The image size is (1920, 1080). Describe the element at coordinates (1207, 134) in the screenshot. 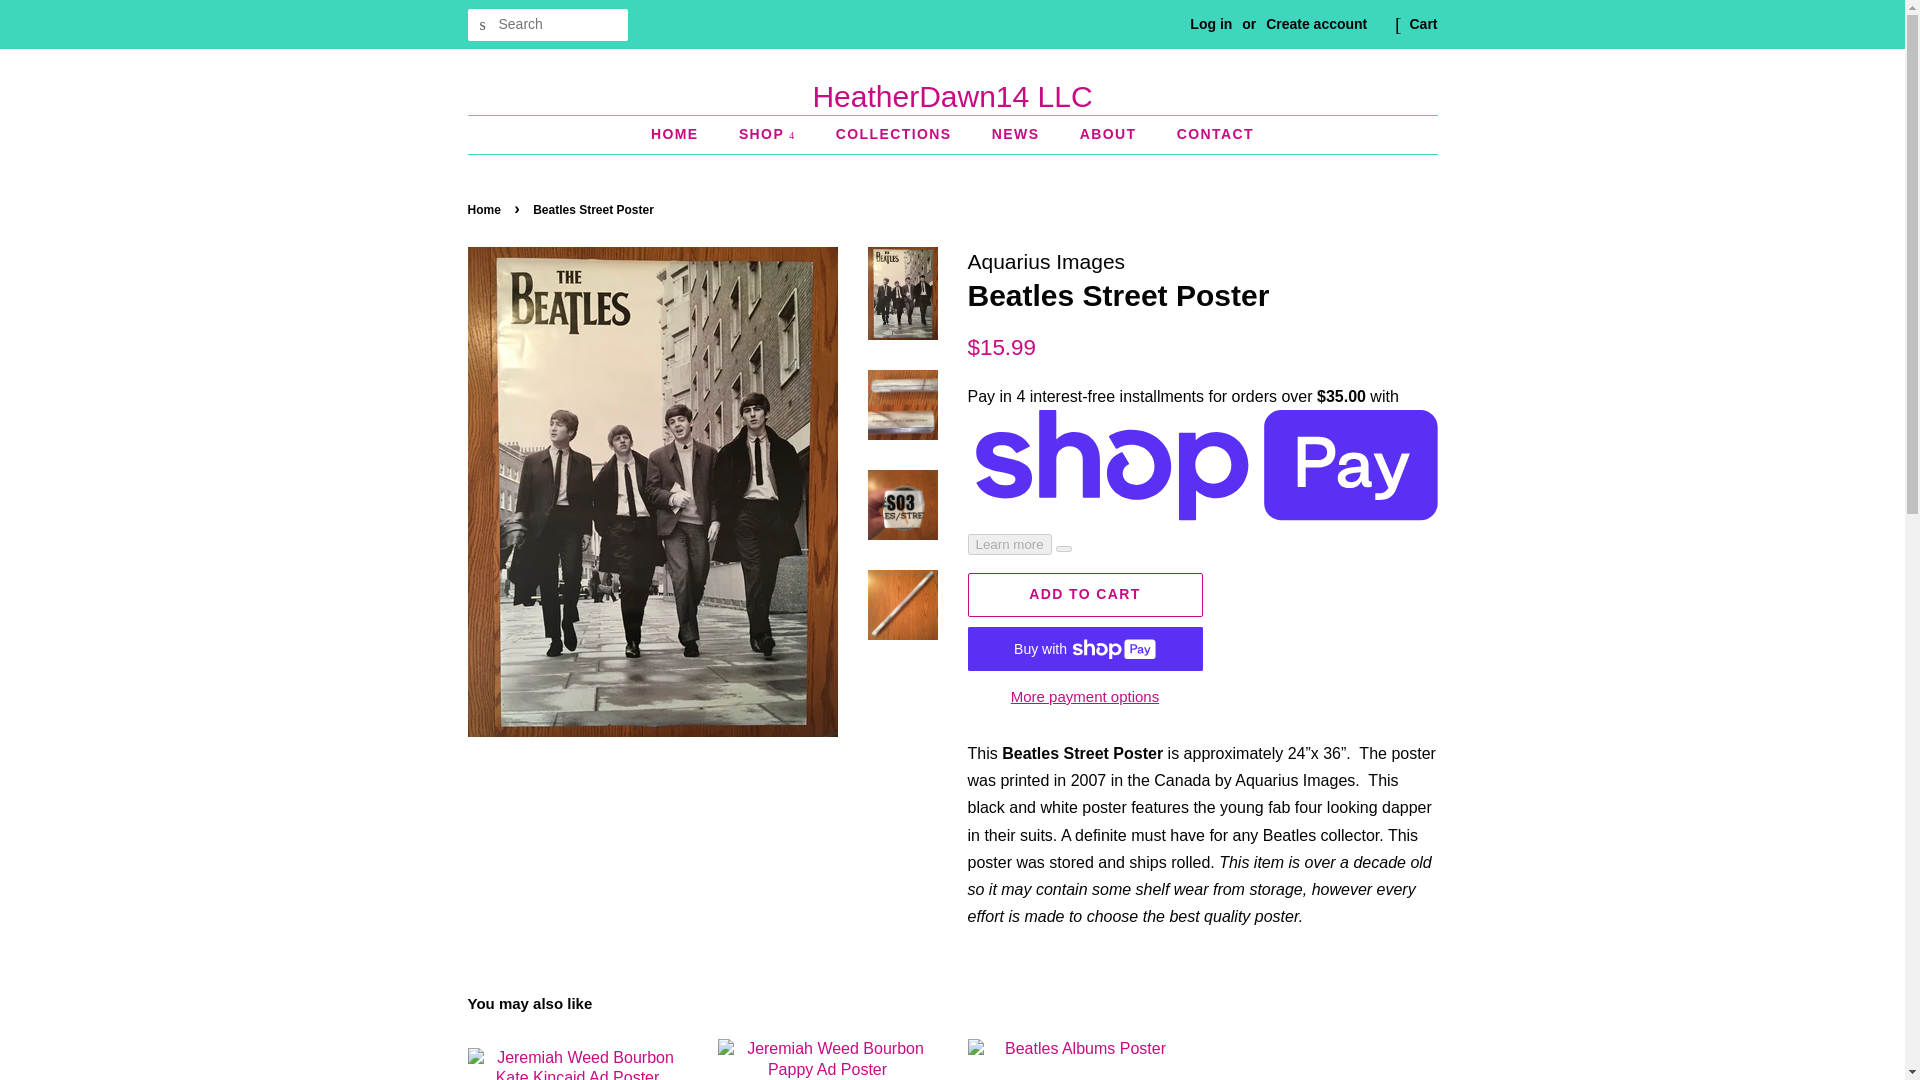

I see `CONTACT` at that location.